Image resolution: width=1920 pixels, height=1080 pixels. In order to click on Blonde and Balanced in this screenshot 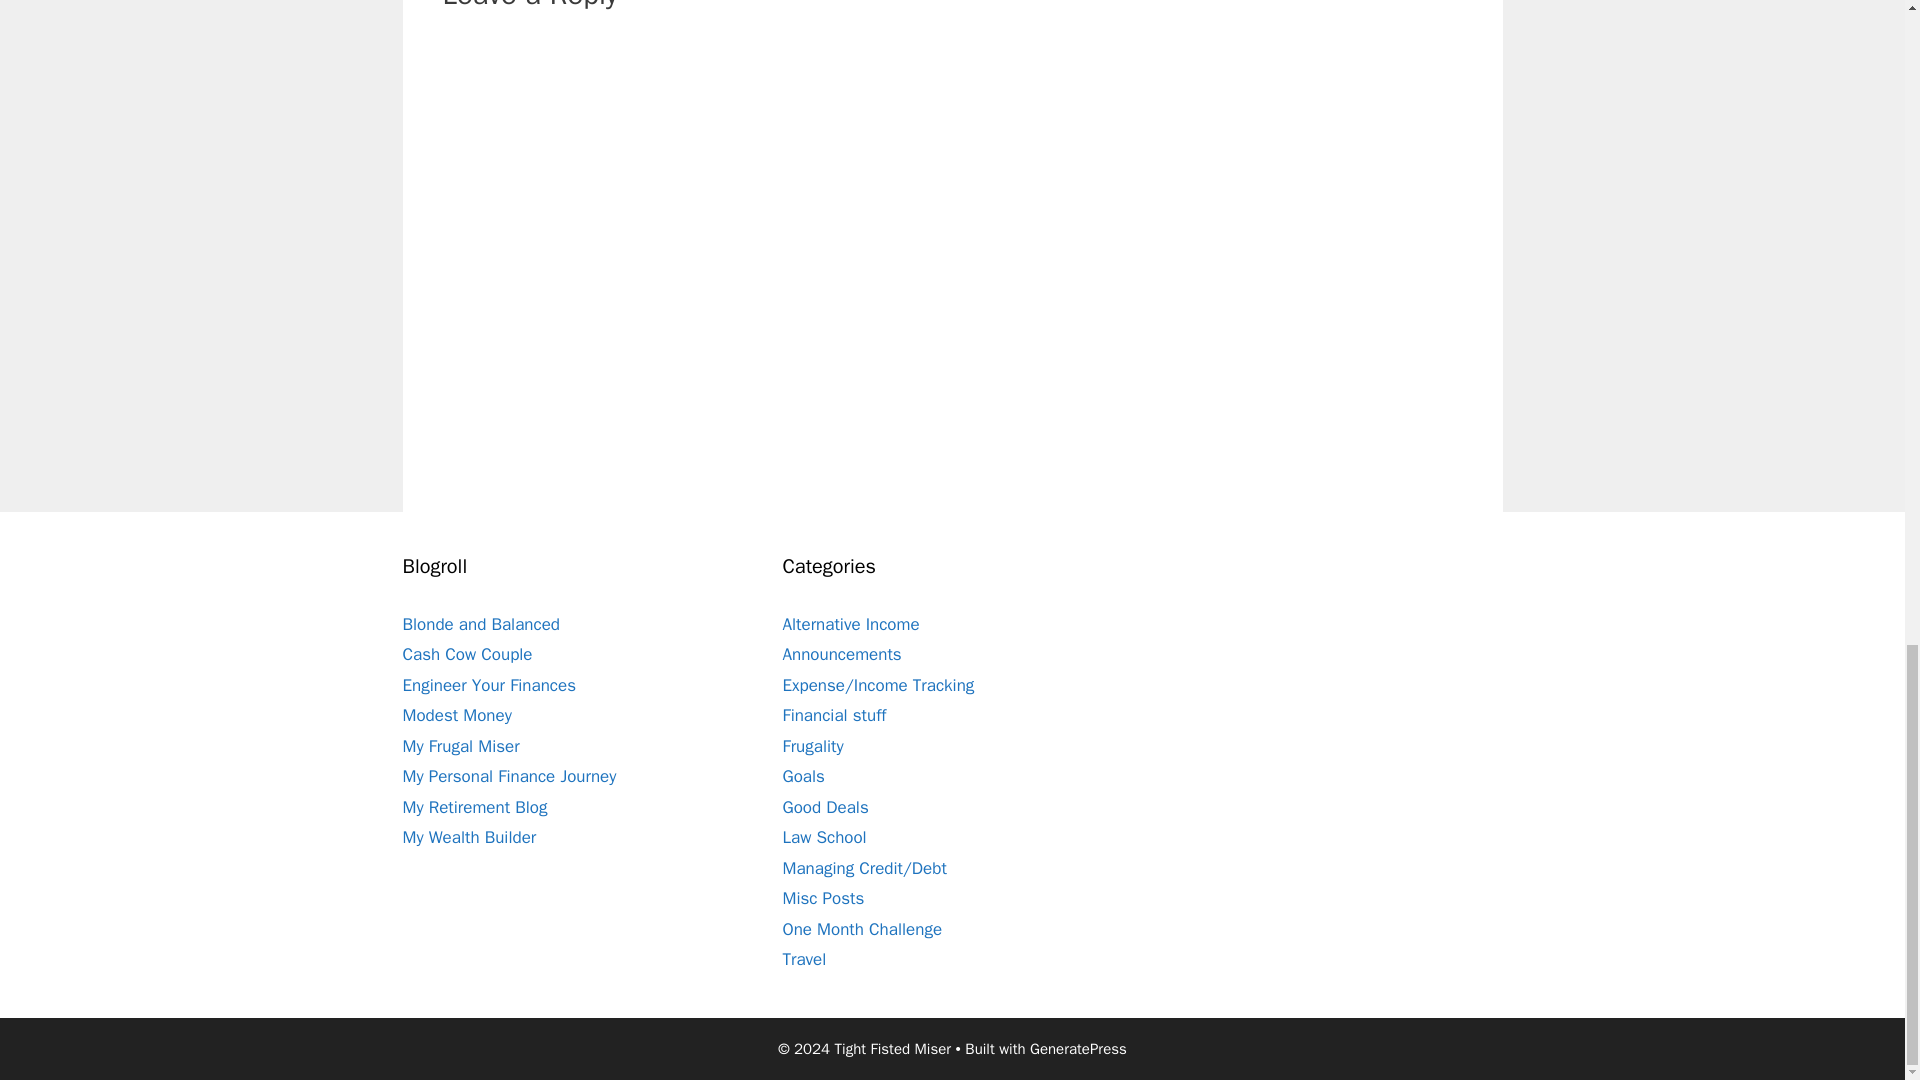, I will do `click(480, 624)`.